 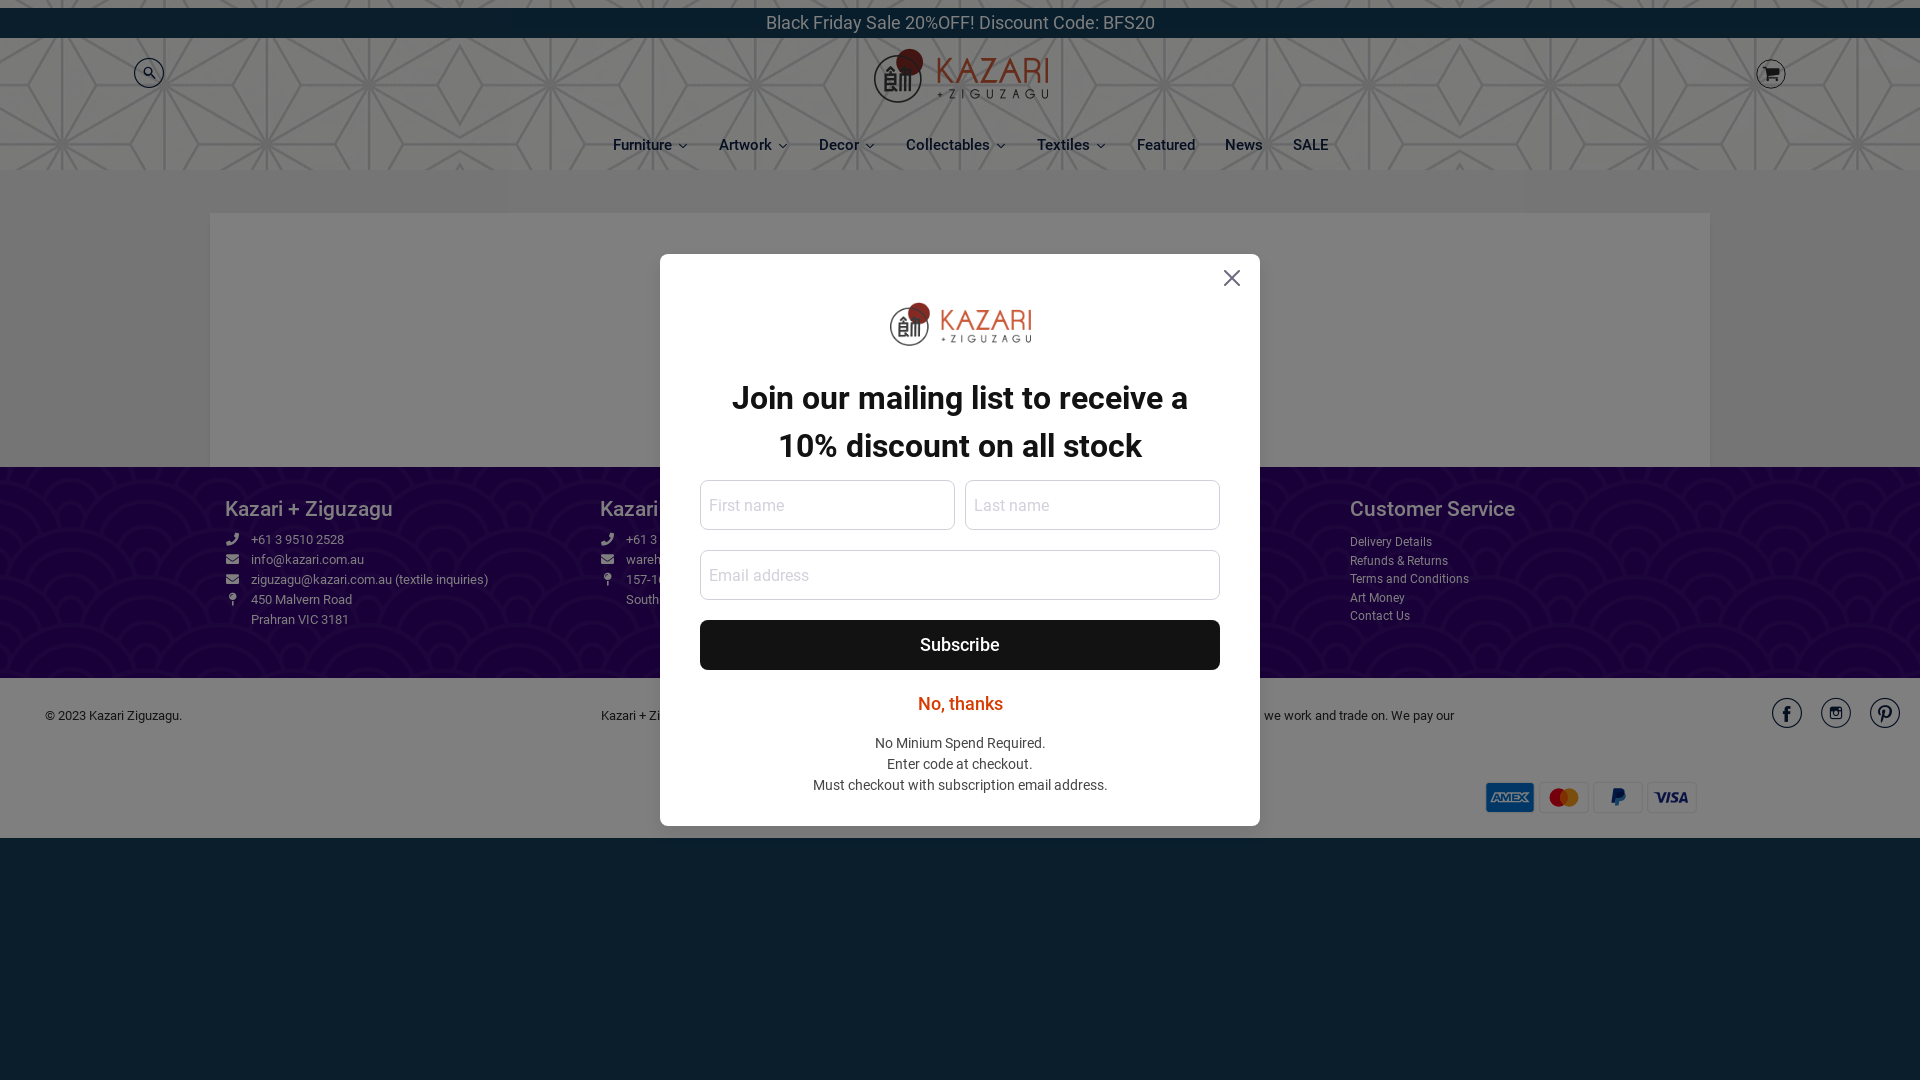 What do you see at coordinates (1072, 145) in the screenshot?
I see `Textiles` at bounding box center [1072, 145].